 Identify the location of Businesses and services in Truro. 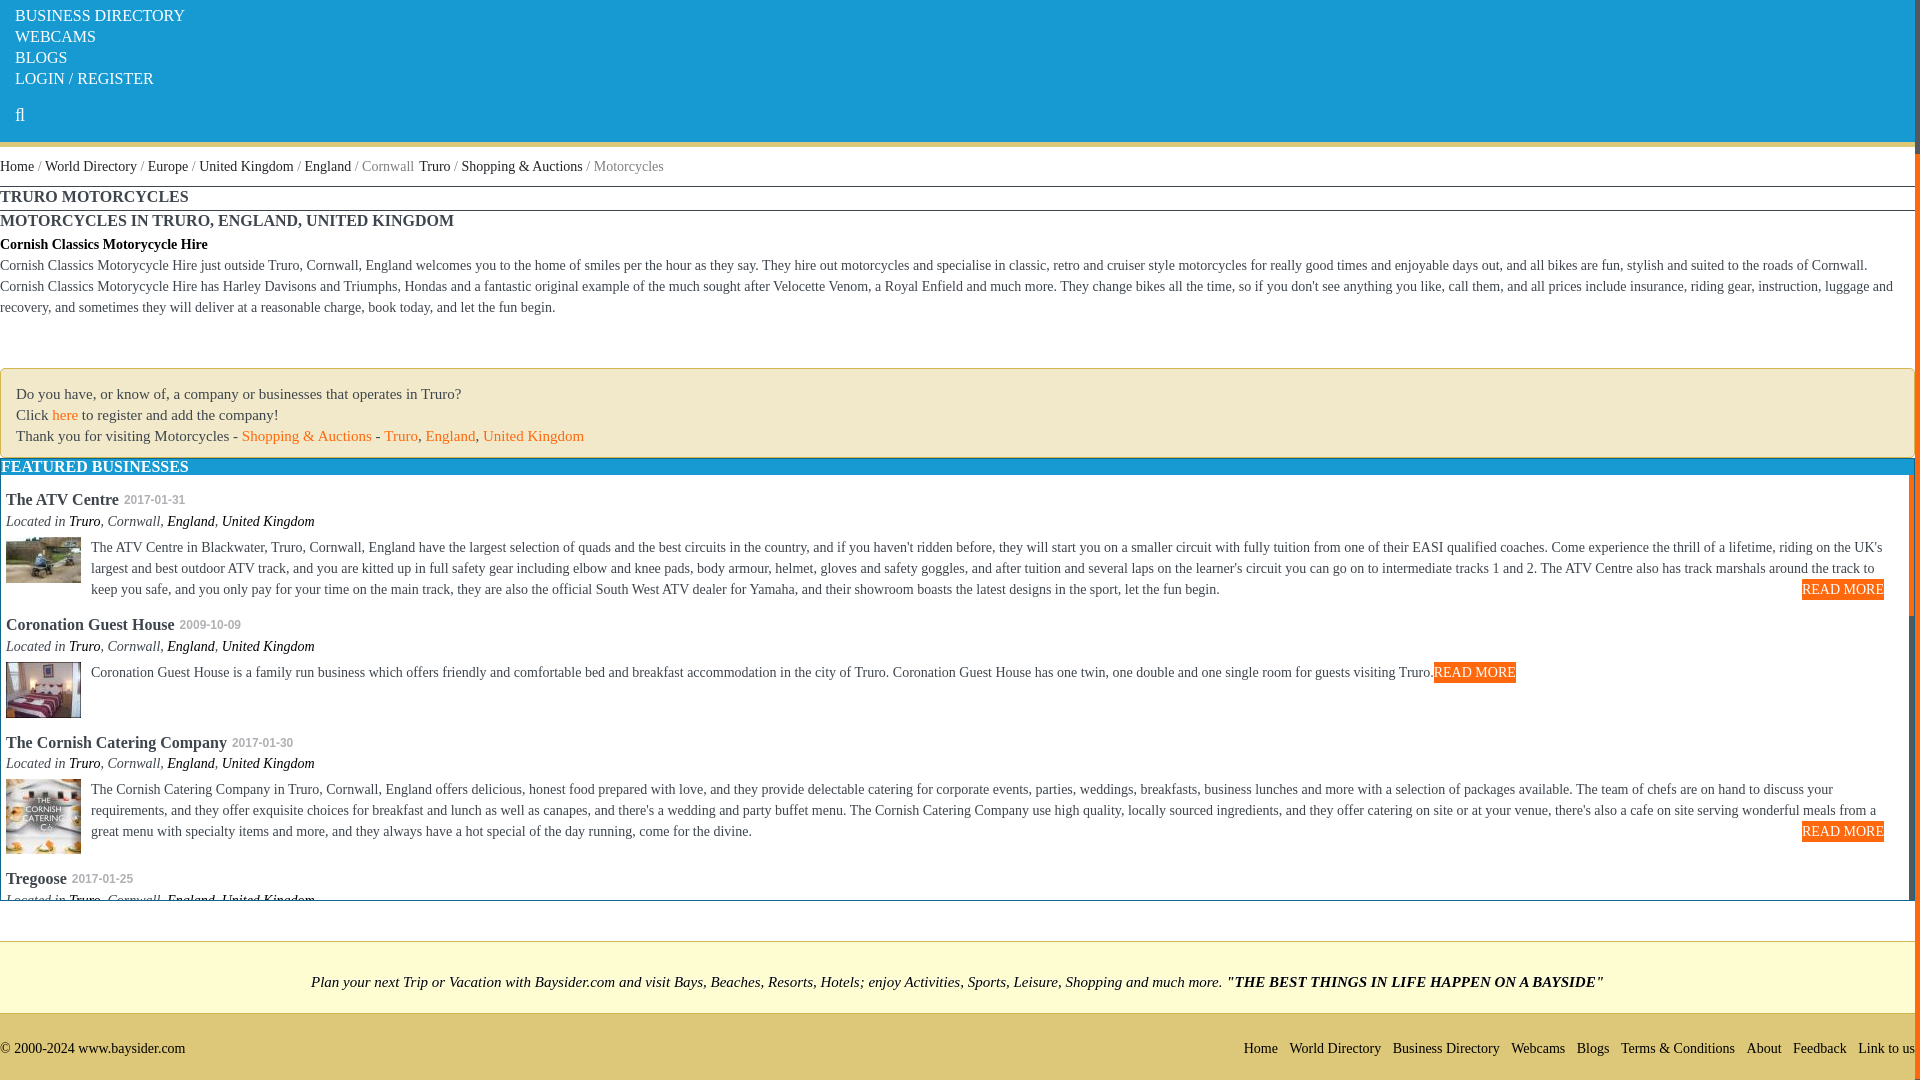
(84, 522).